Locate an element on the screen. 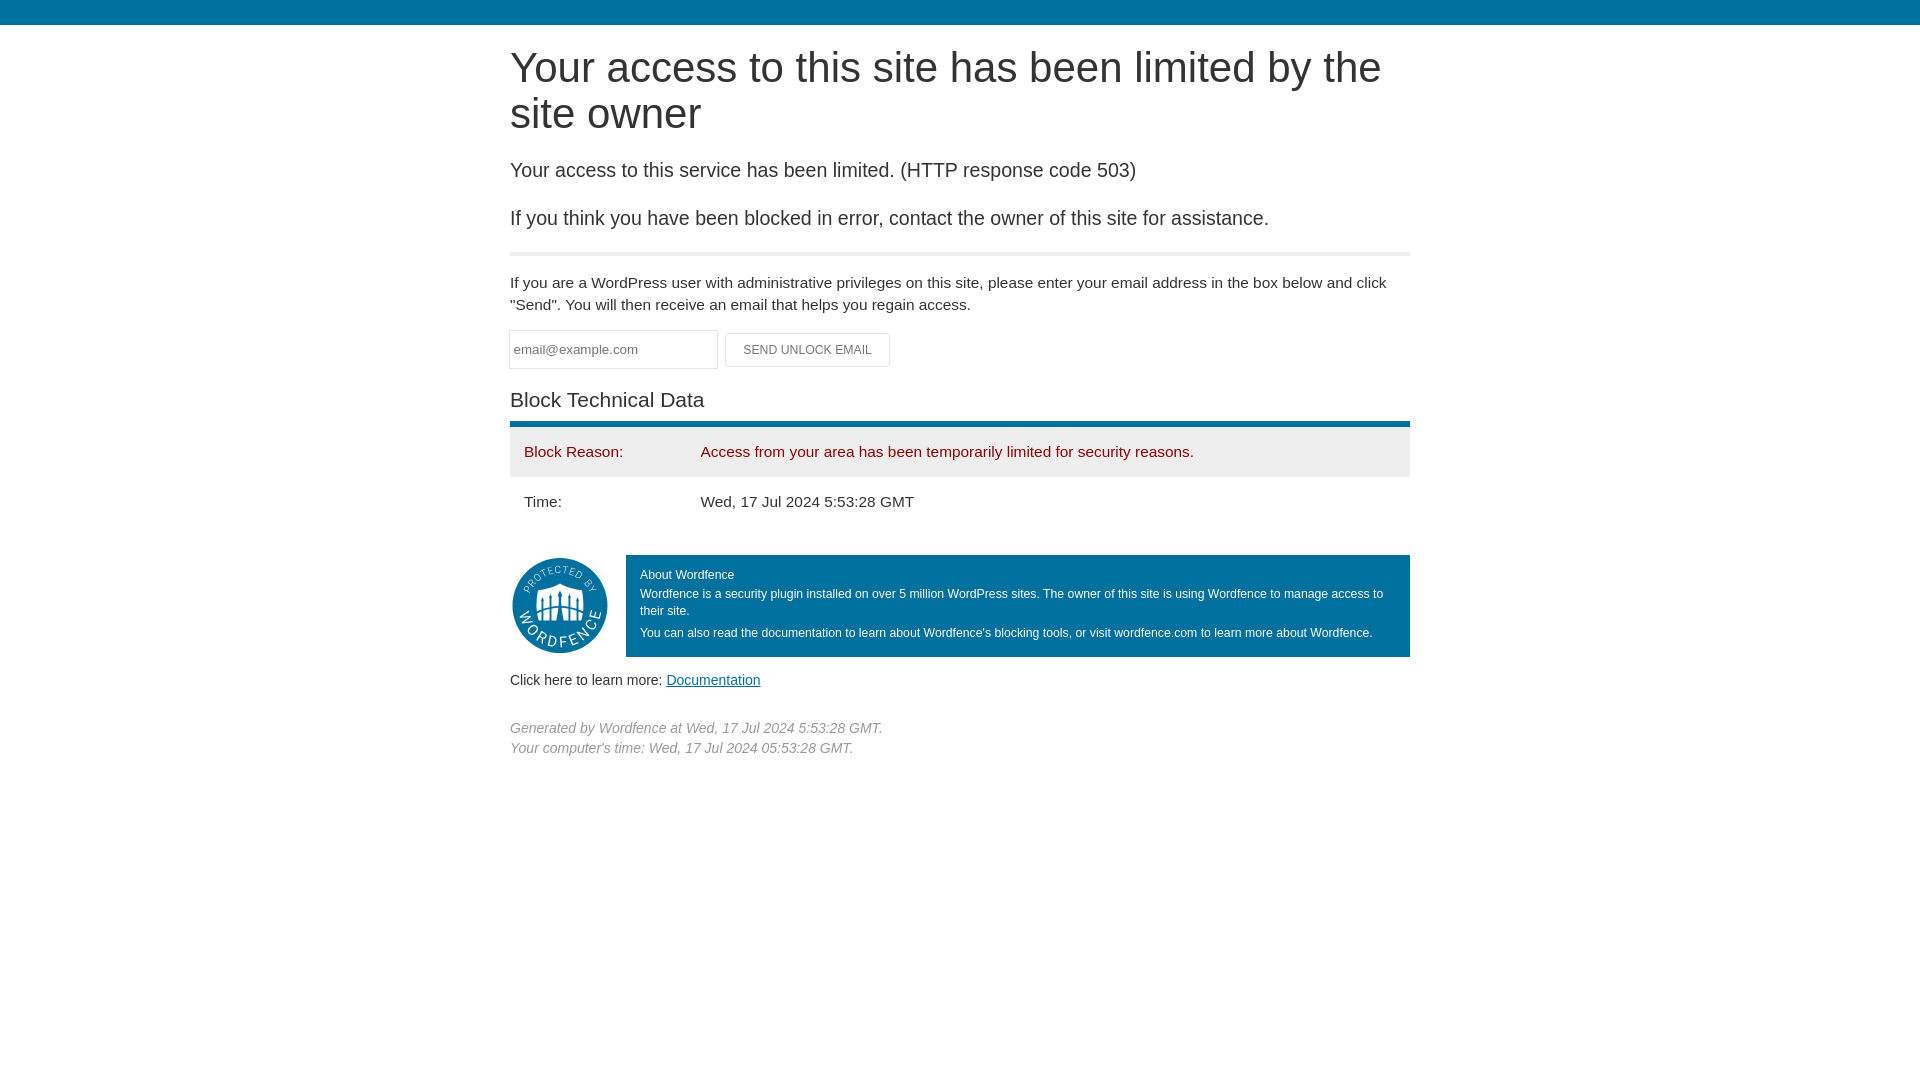 The width and height of the screenshot is (1920, 1080). Documentation is located at coordinates (713, 679).